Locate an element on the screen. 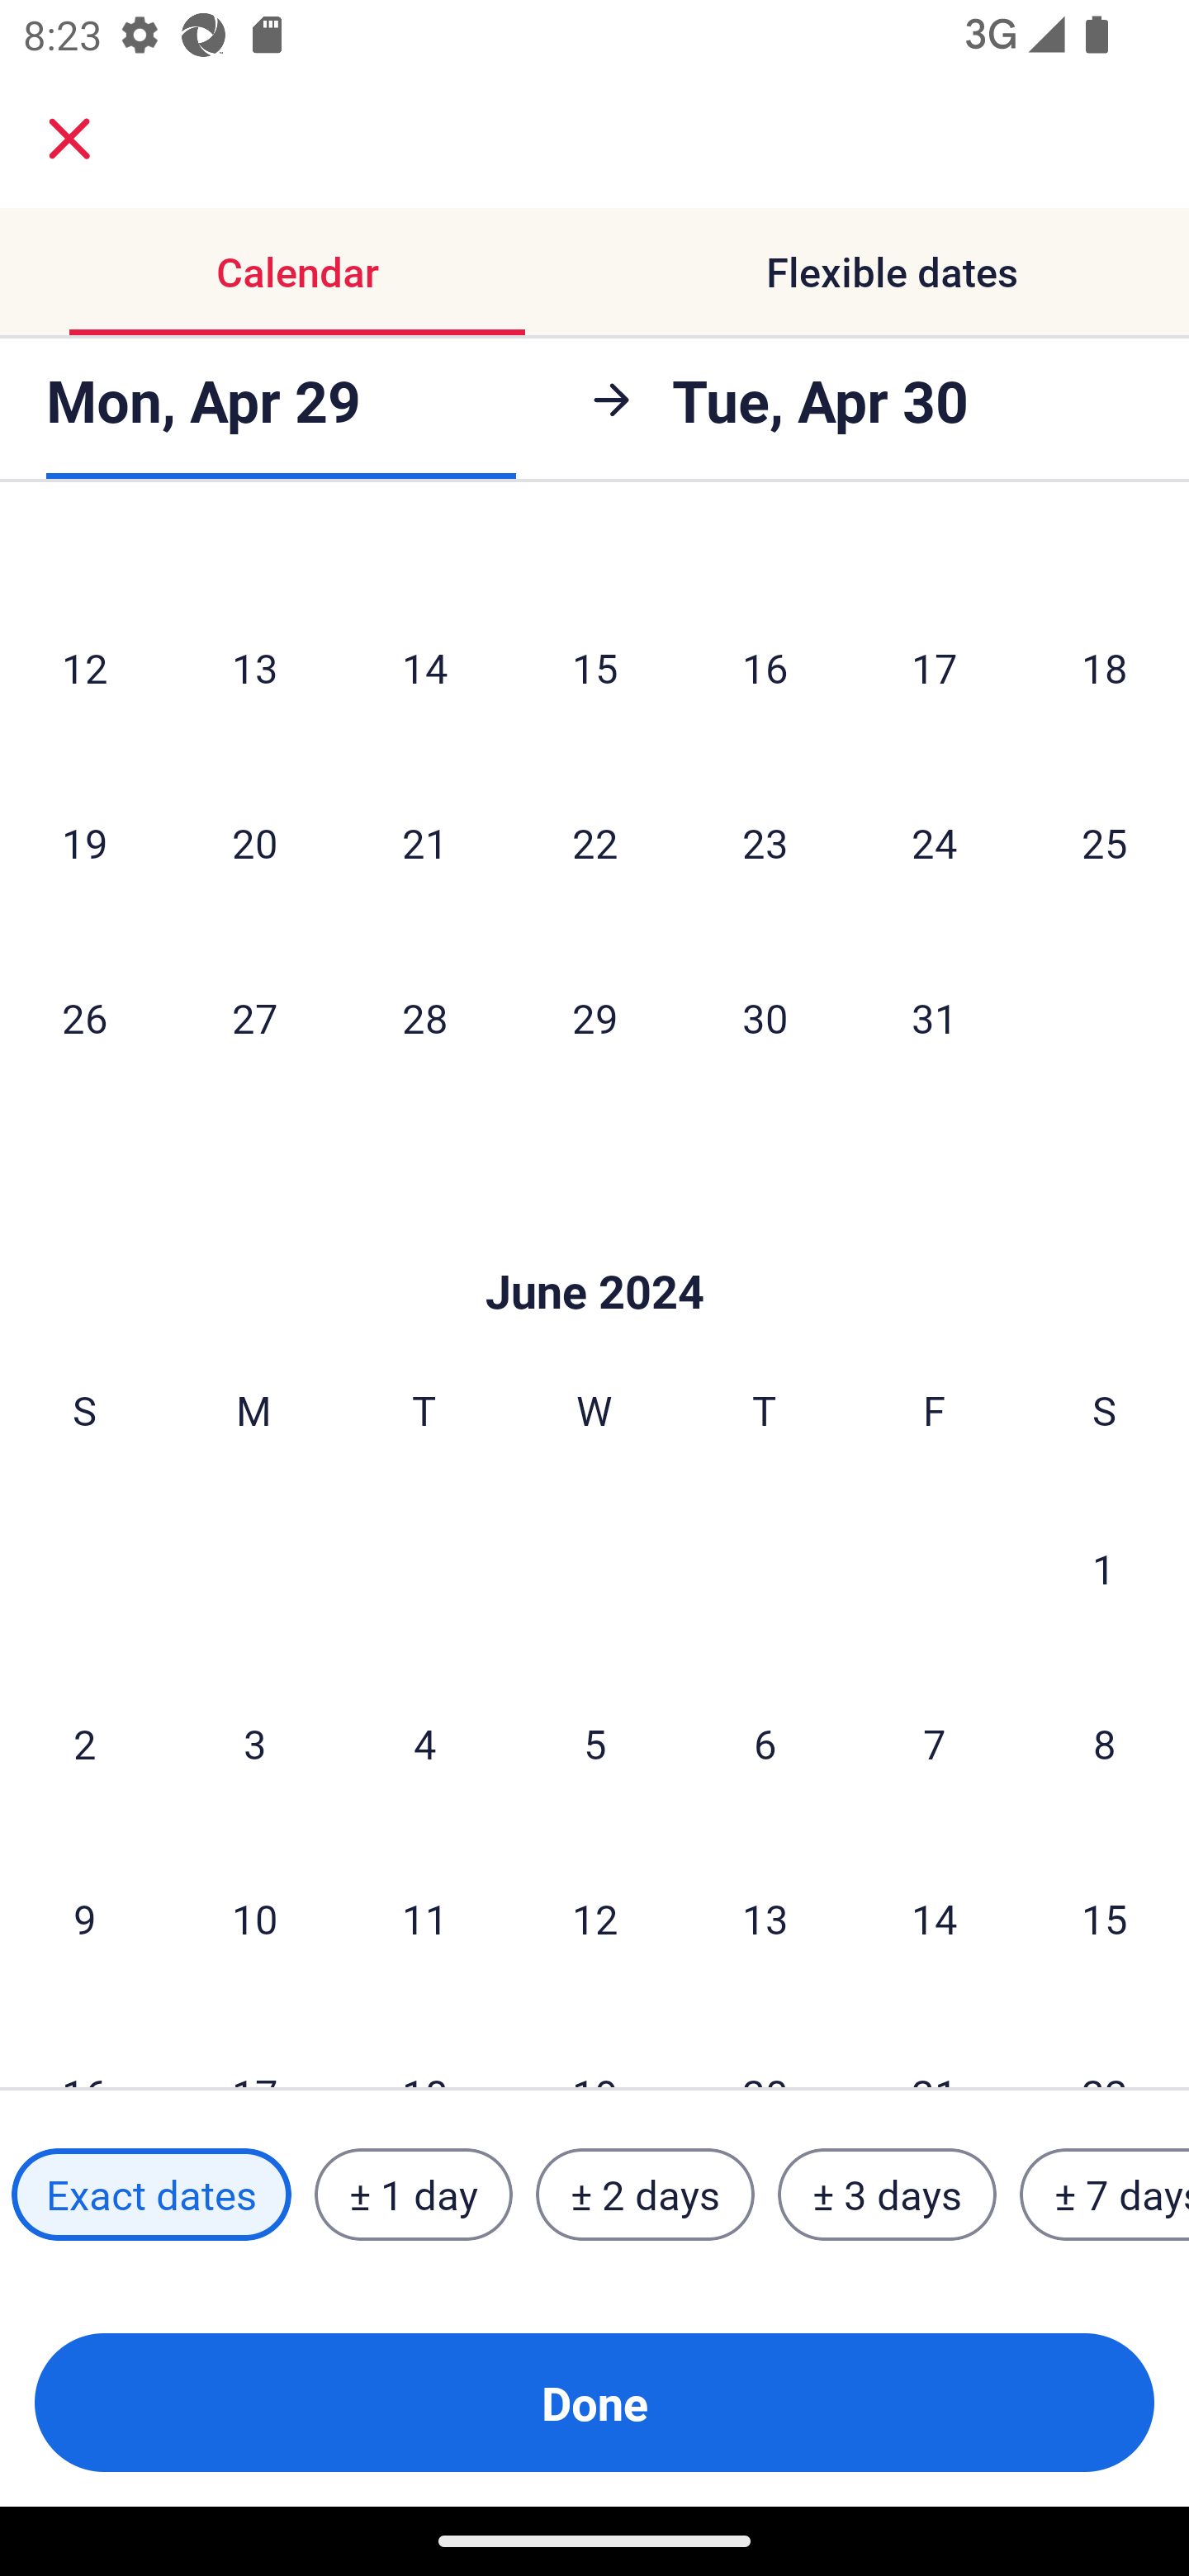  10 Monday, June 10, 2024 is located at coordinates (254, 1919).